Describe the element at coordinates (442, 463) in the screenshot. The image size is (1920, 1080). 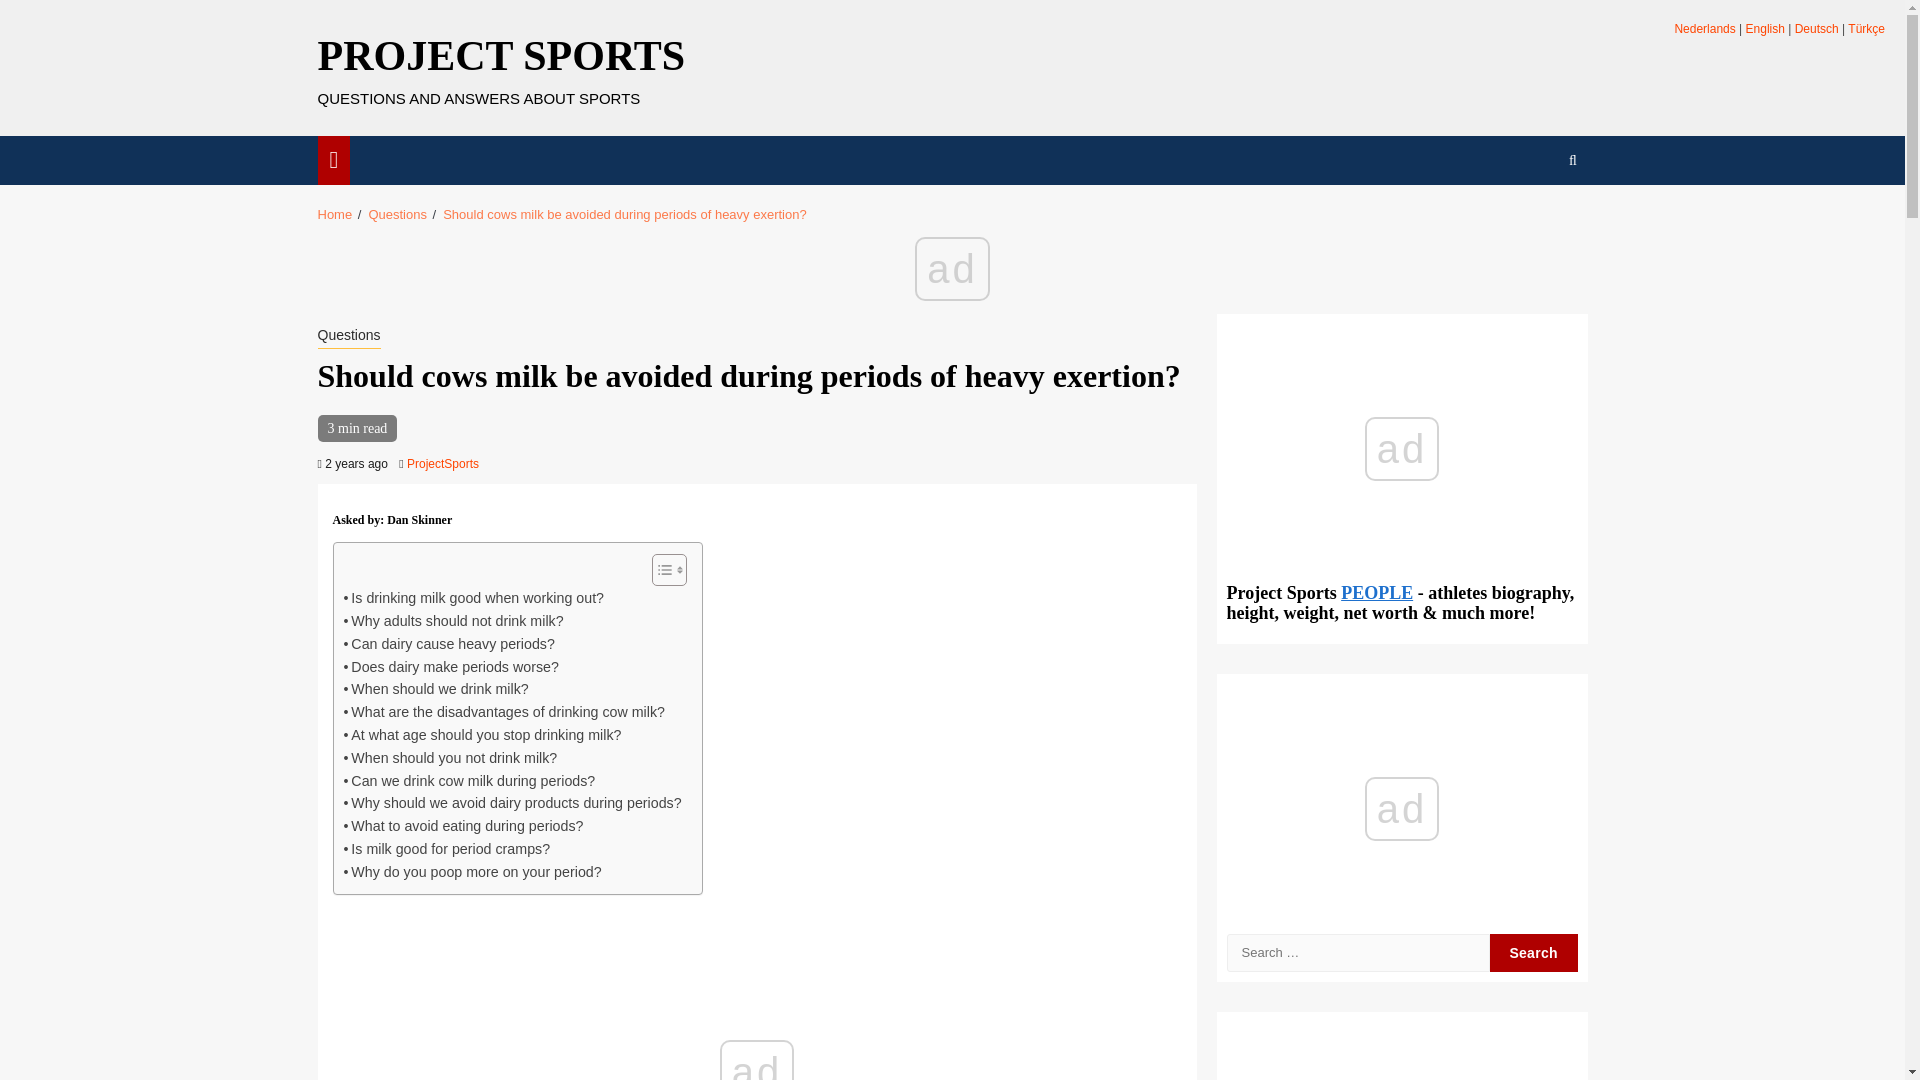
I see `ProjectSports` at that location.